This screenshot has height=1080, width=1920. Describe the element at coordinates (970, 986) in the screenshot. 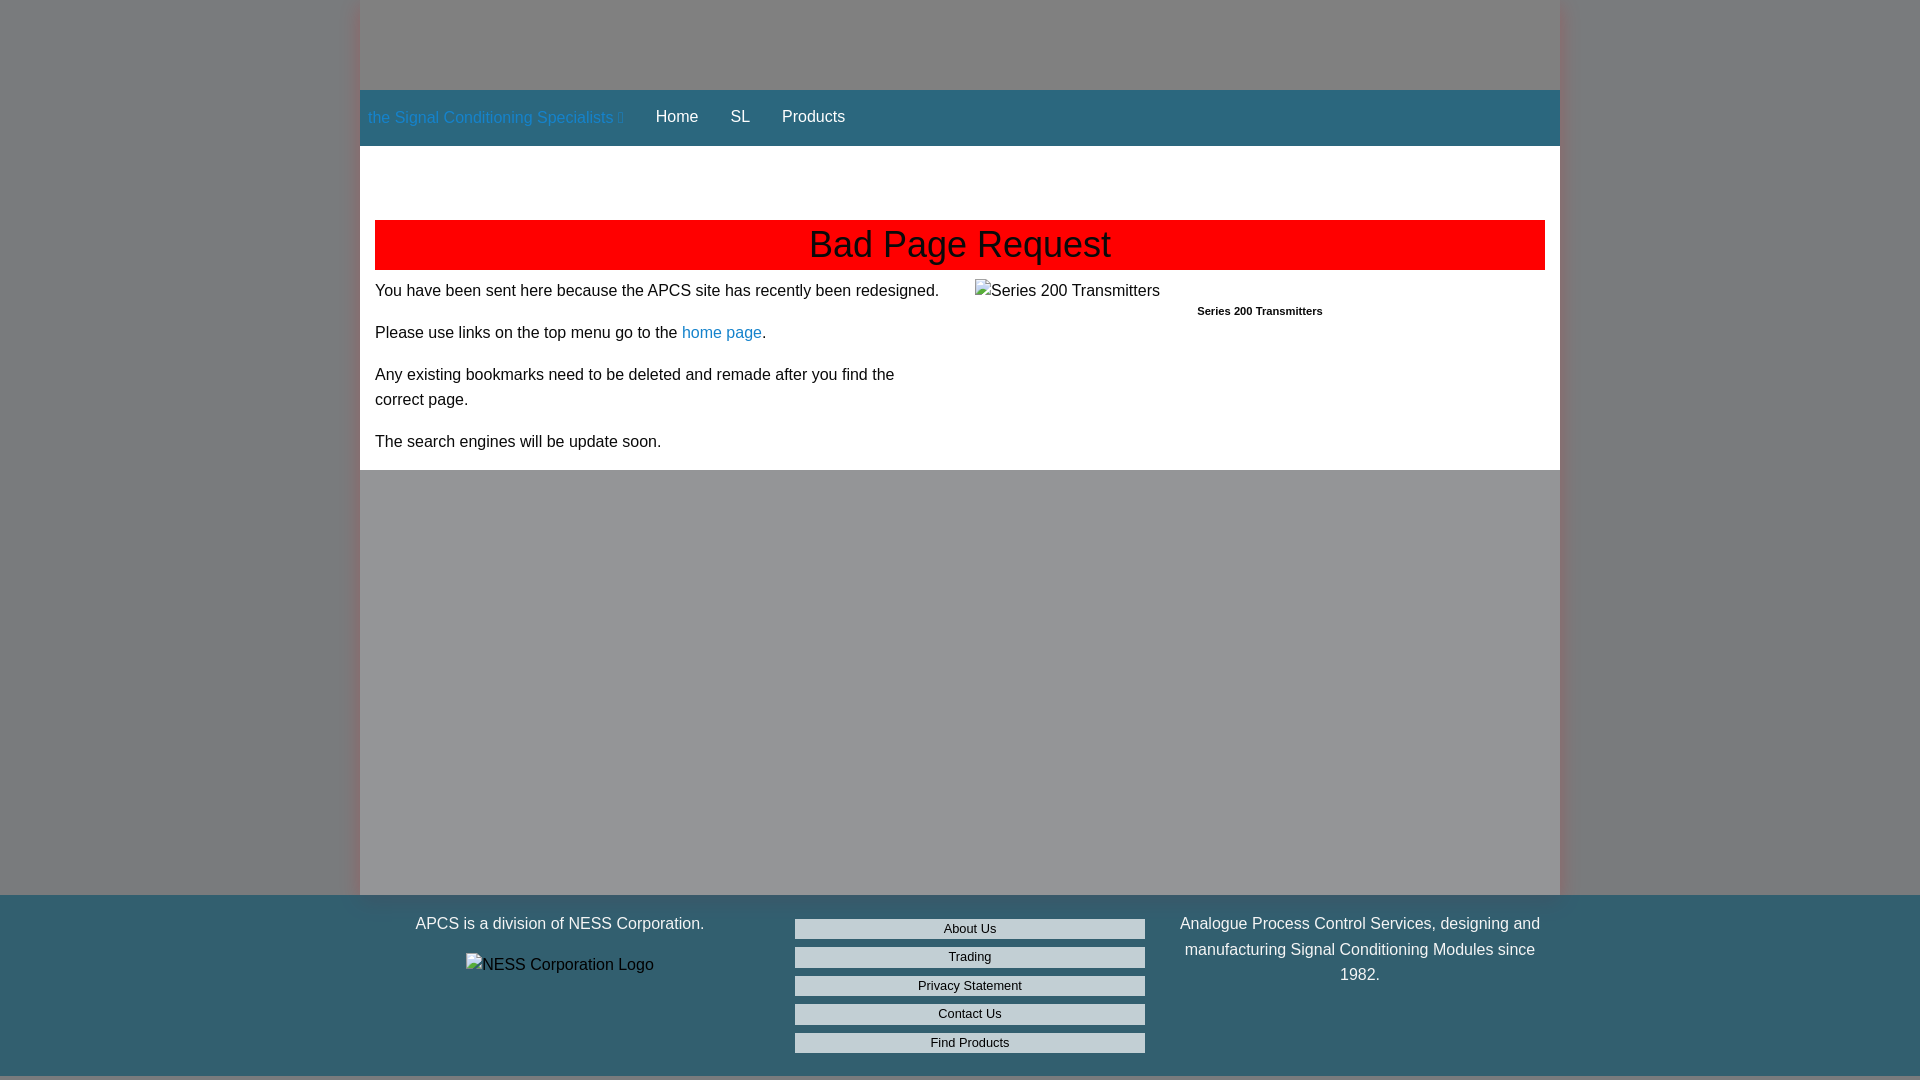

I see `Privacy Statement` at that location.